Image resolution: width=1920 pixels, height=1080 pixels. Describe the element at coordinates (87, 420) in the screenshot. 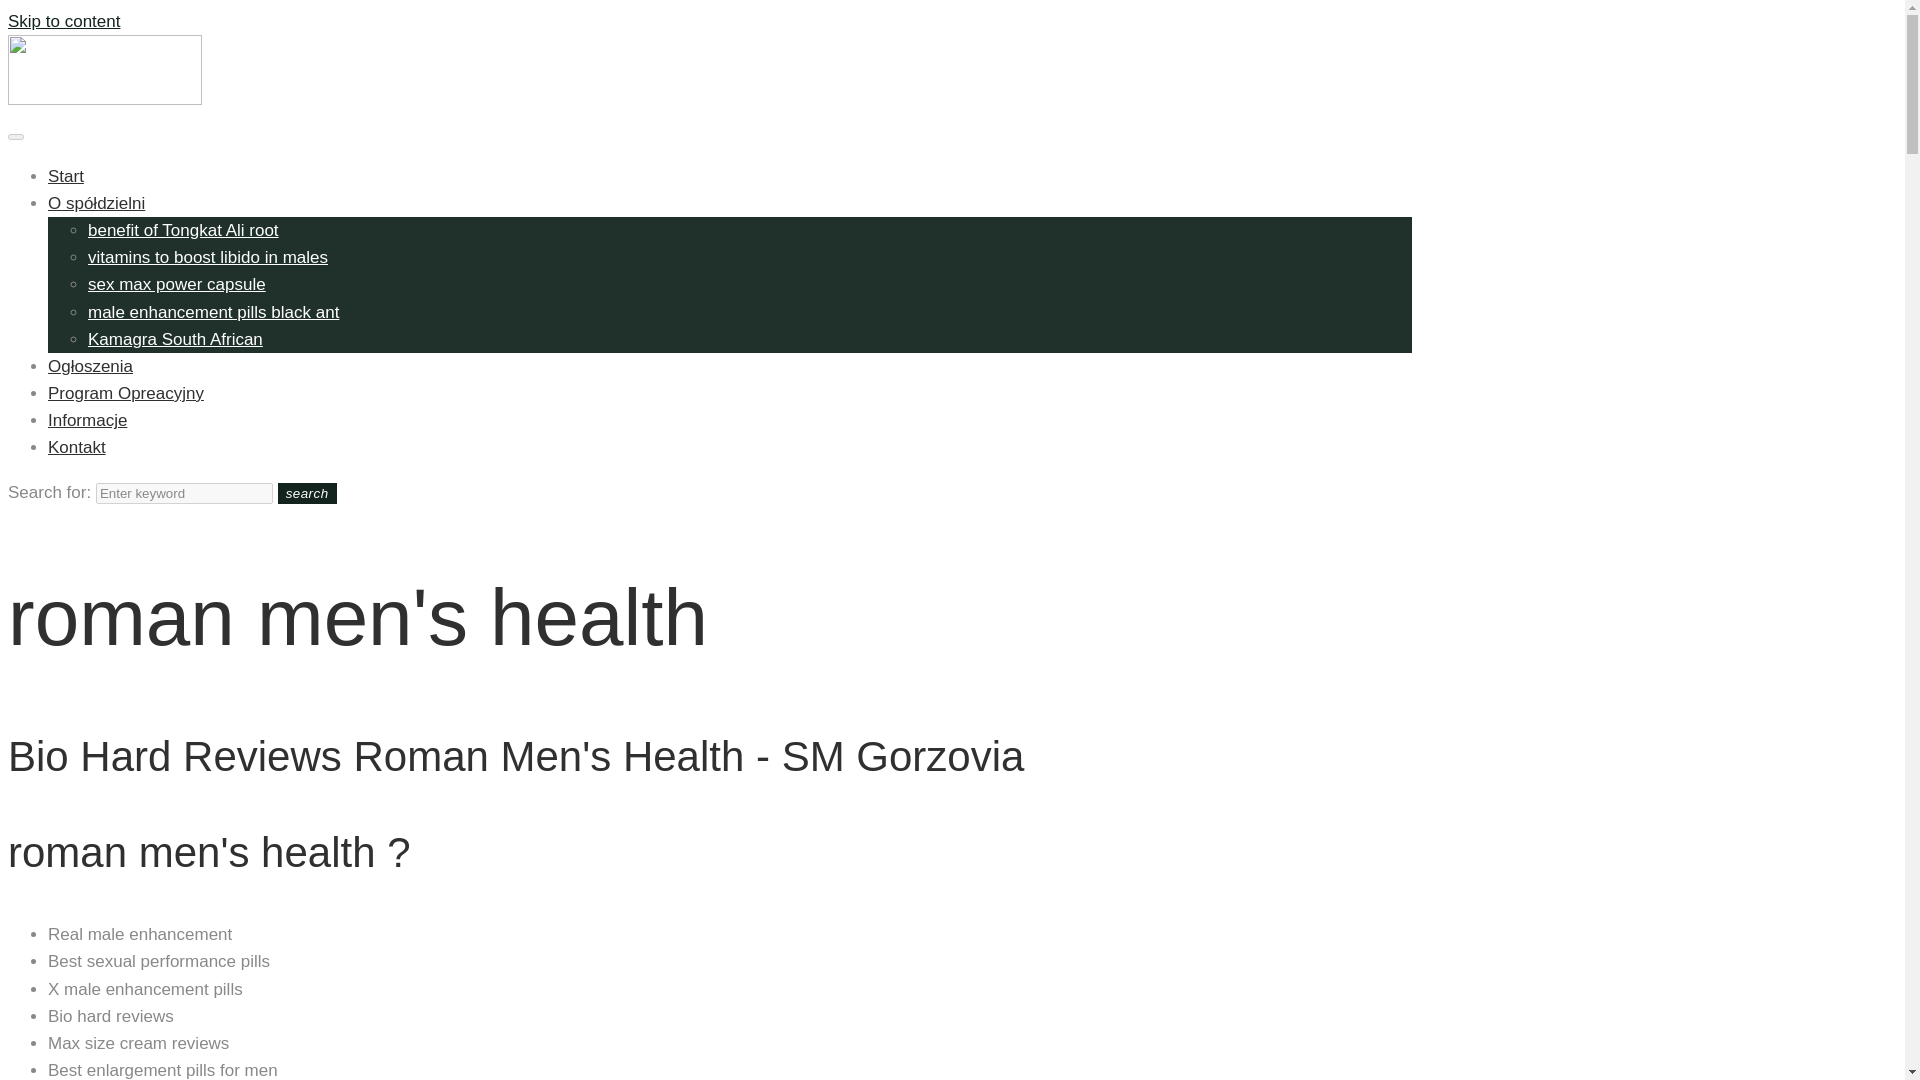

I see `Informacje` at that location.